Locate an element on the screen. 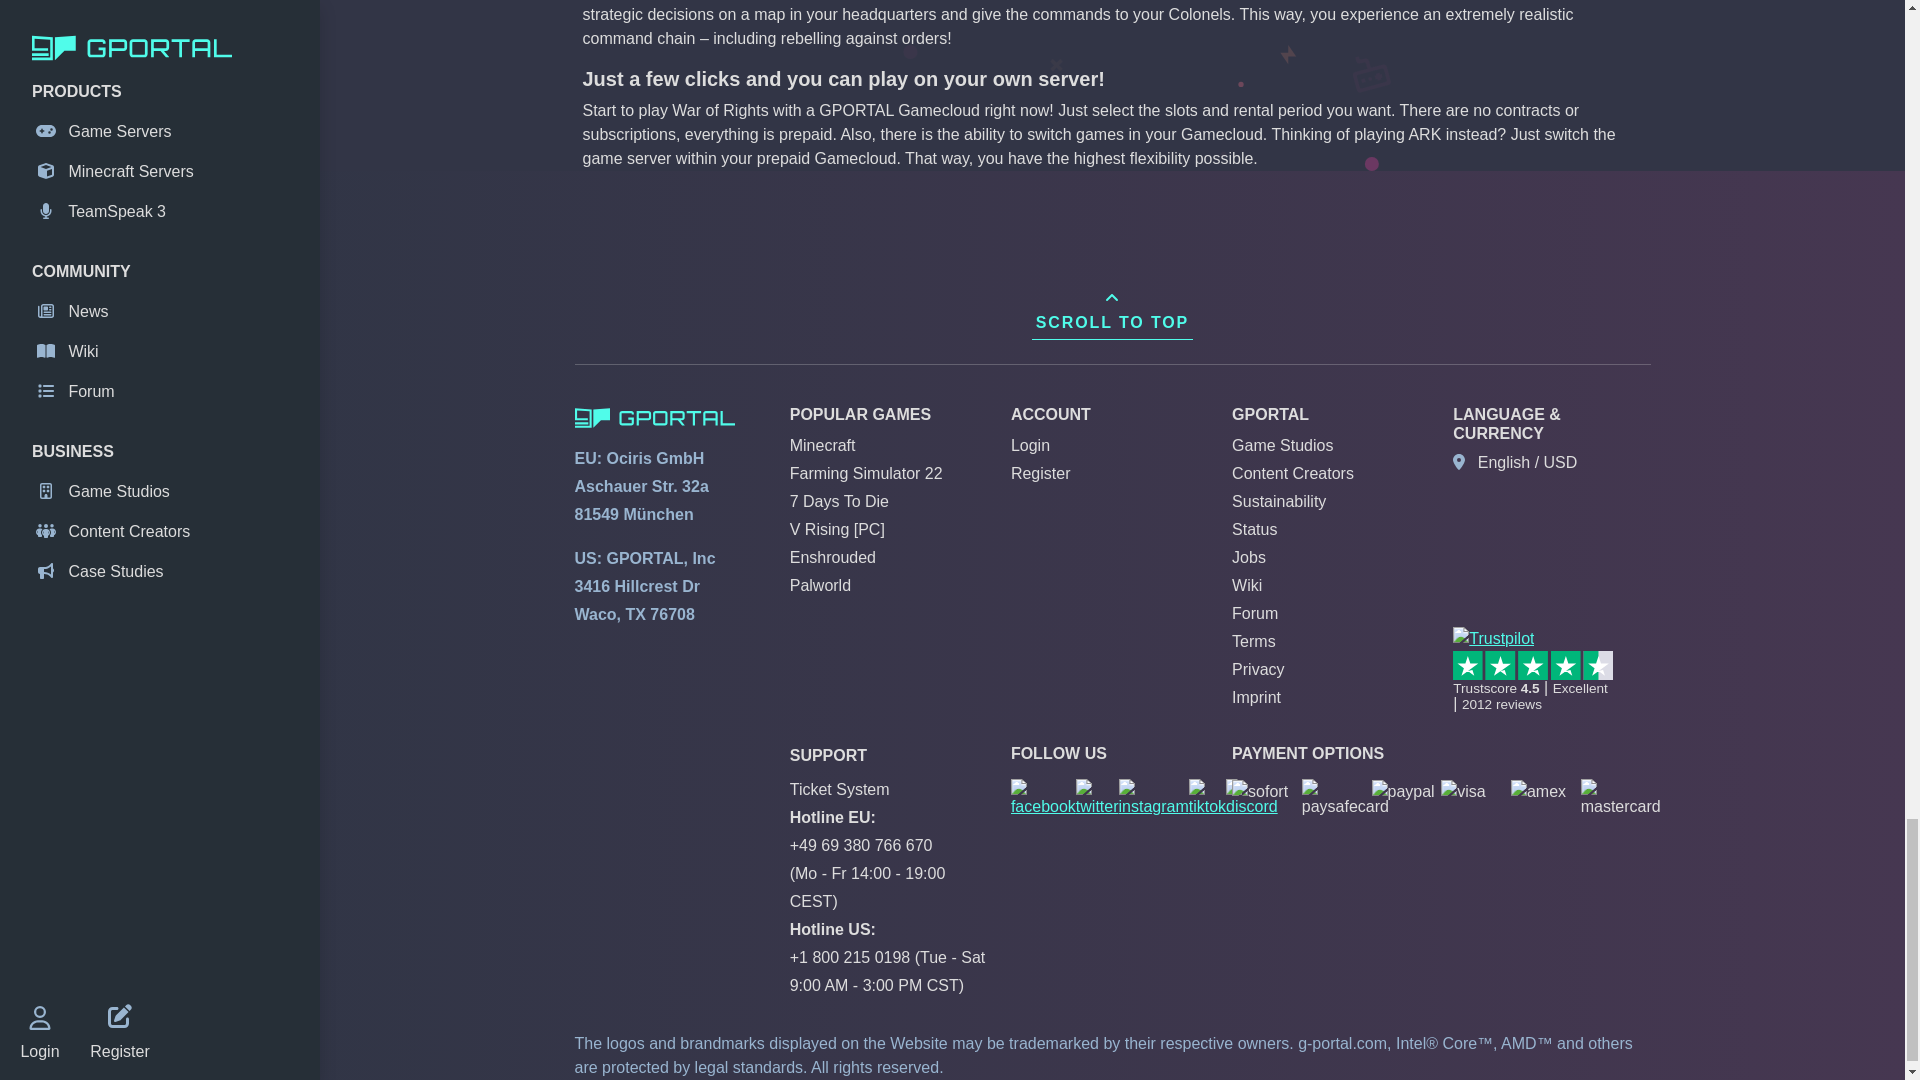 The width and height of the screenshot is (1920, 1080). Farming Simulator 22 is located at coordinates (866, 473).